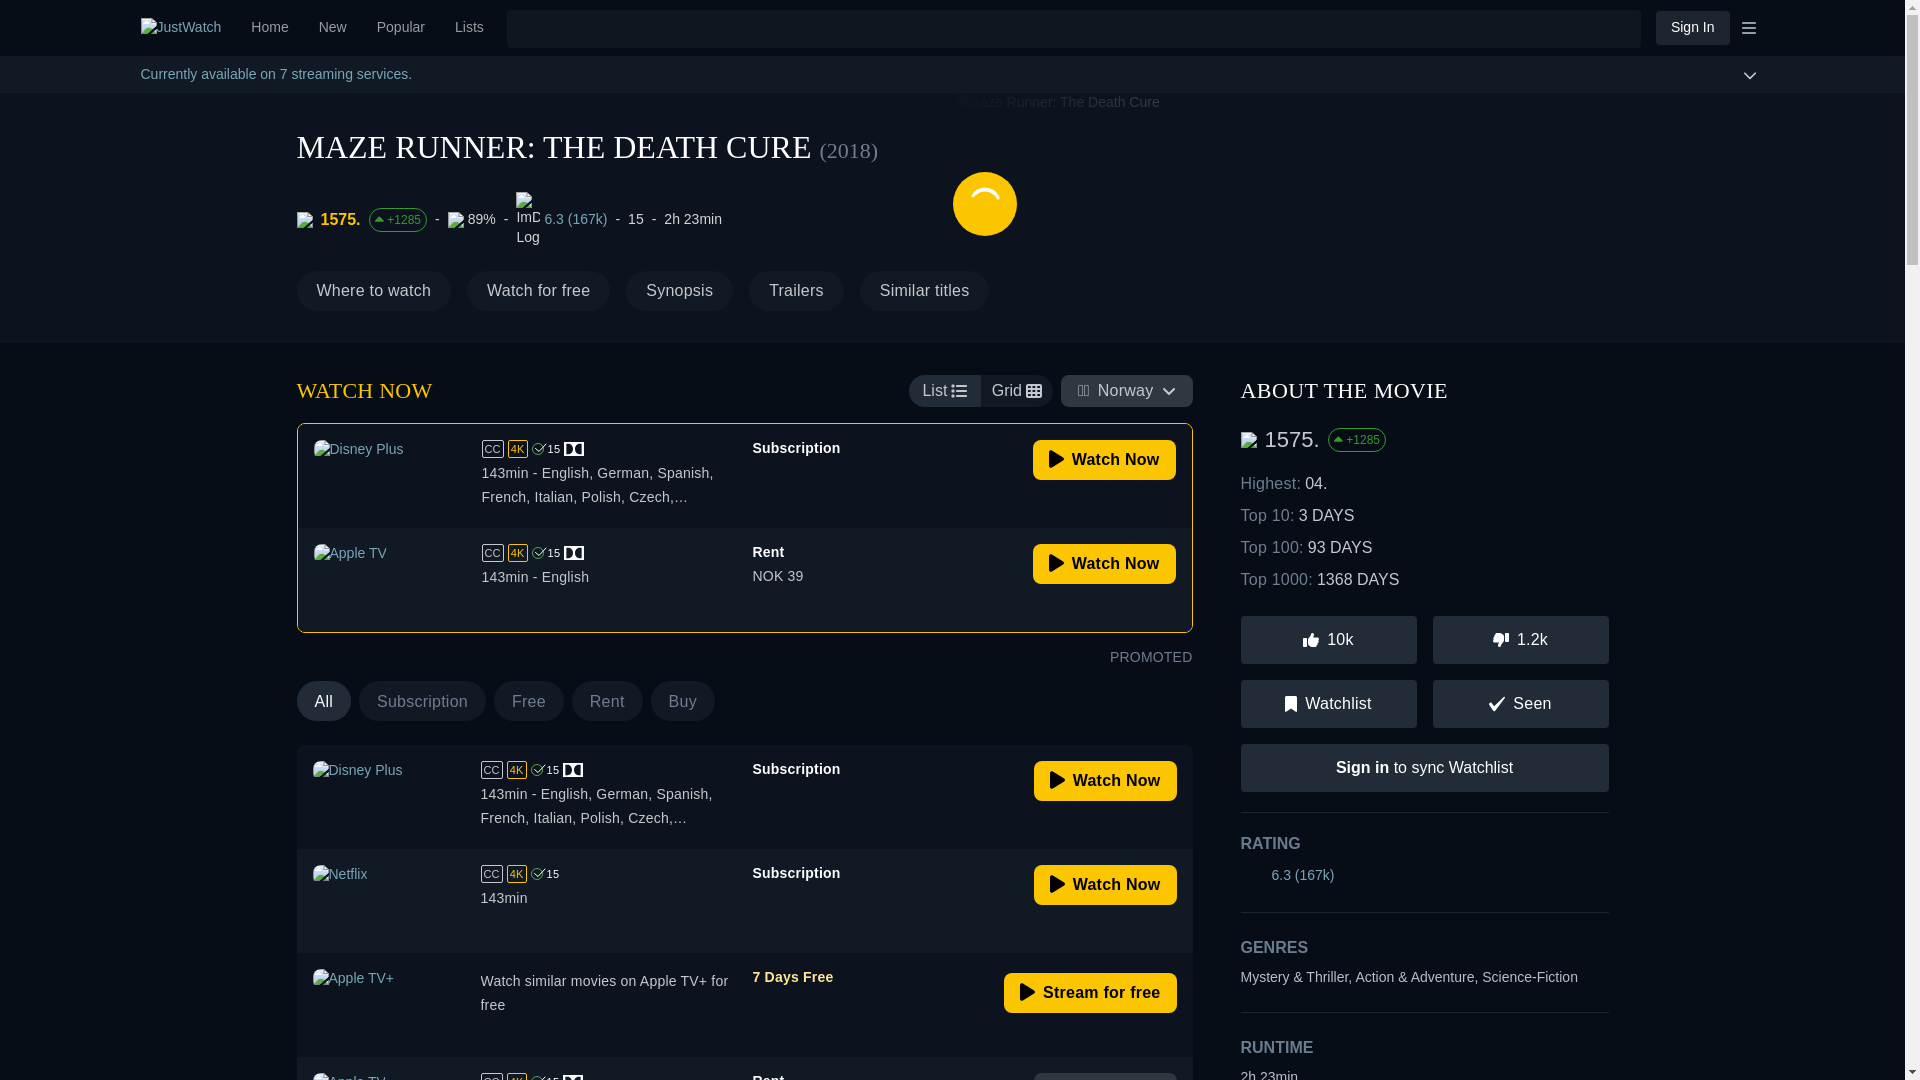  I want to click on Free, so click(528, 701).